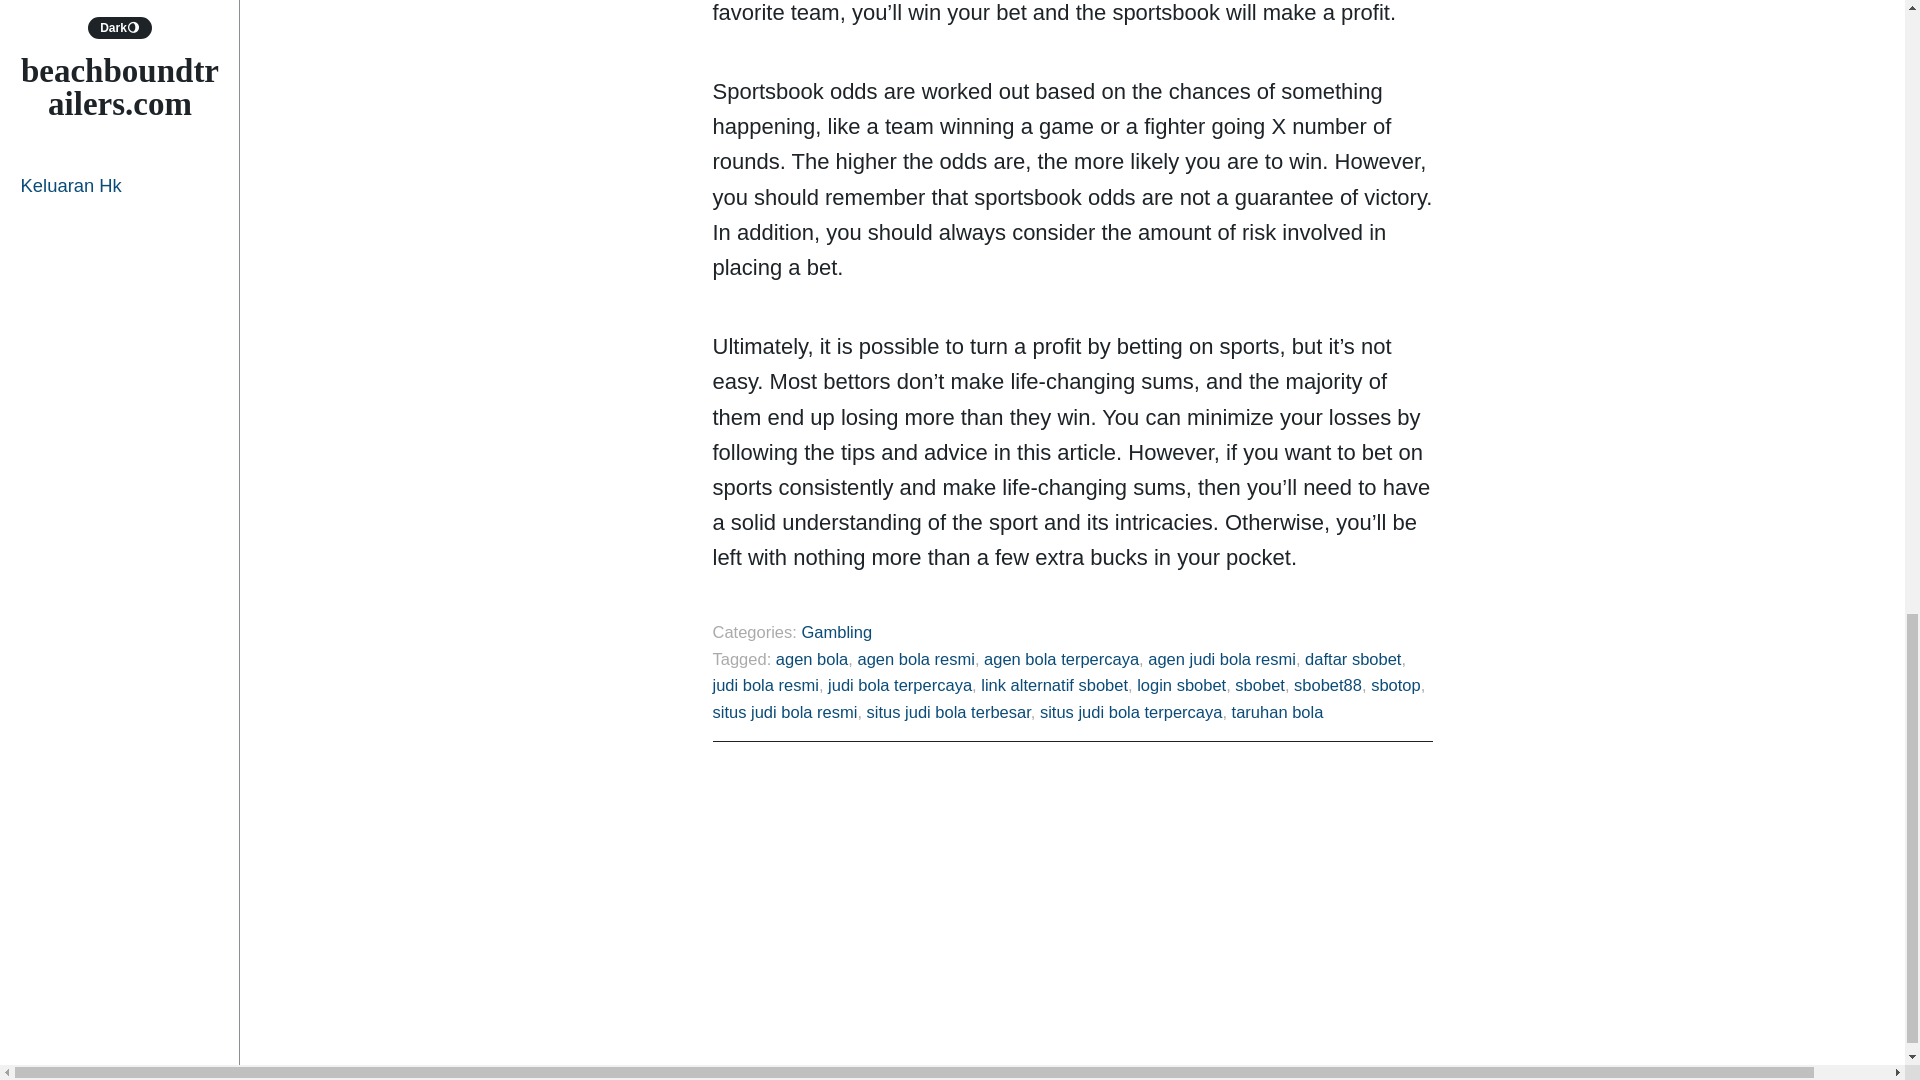  I want to click on judi bola resmi, so click(764, 685).